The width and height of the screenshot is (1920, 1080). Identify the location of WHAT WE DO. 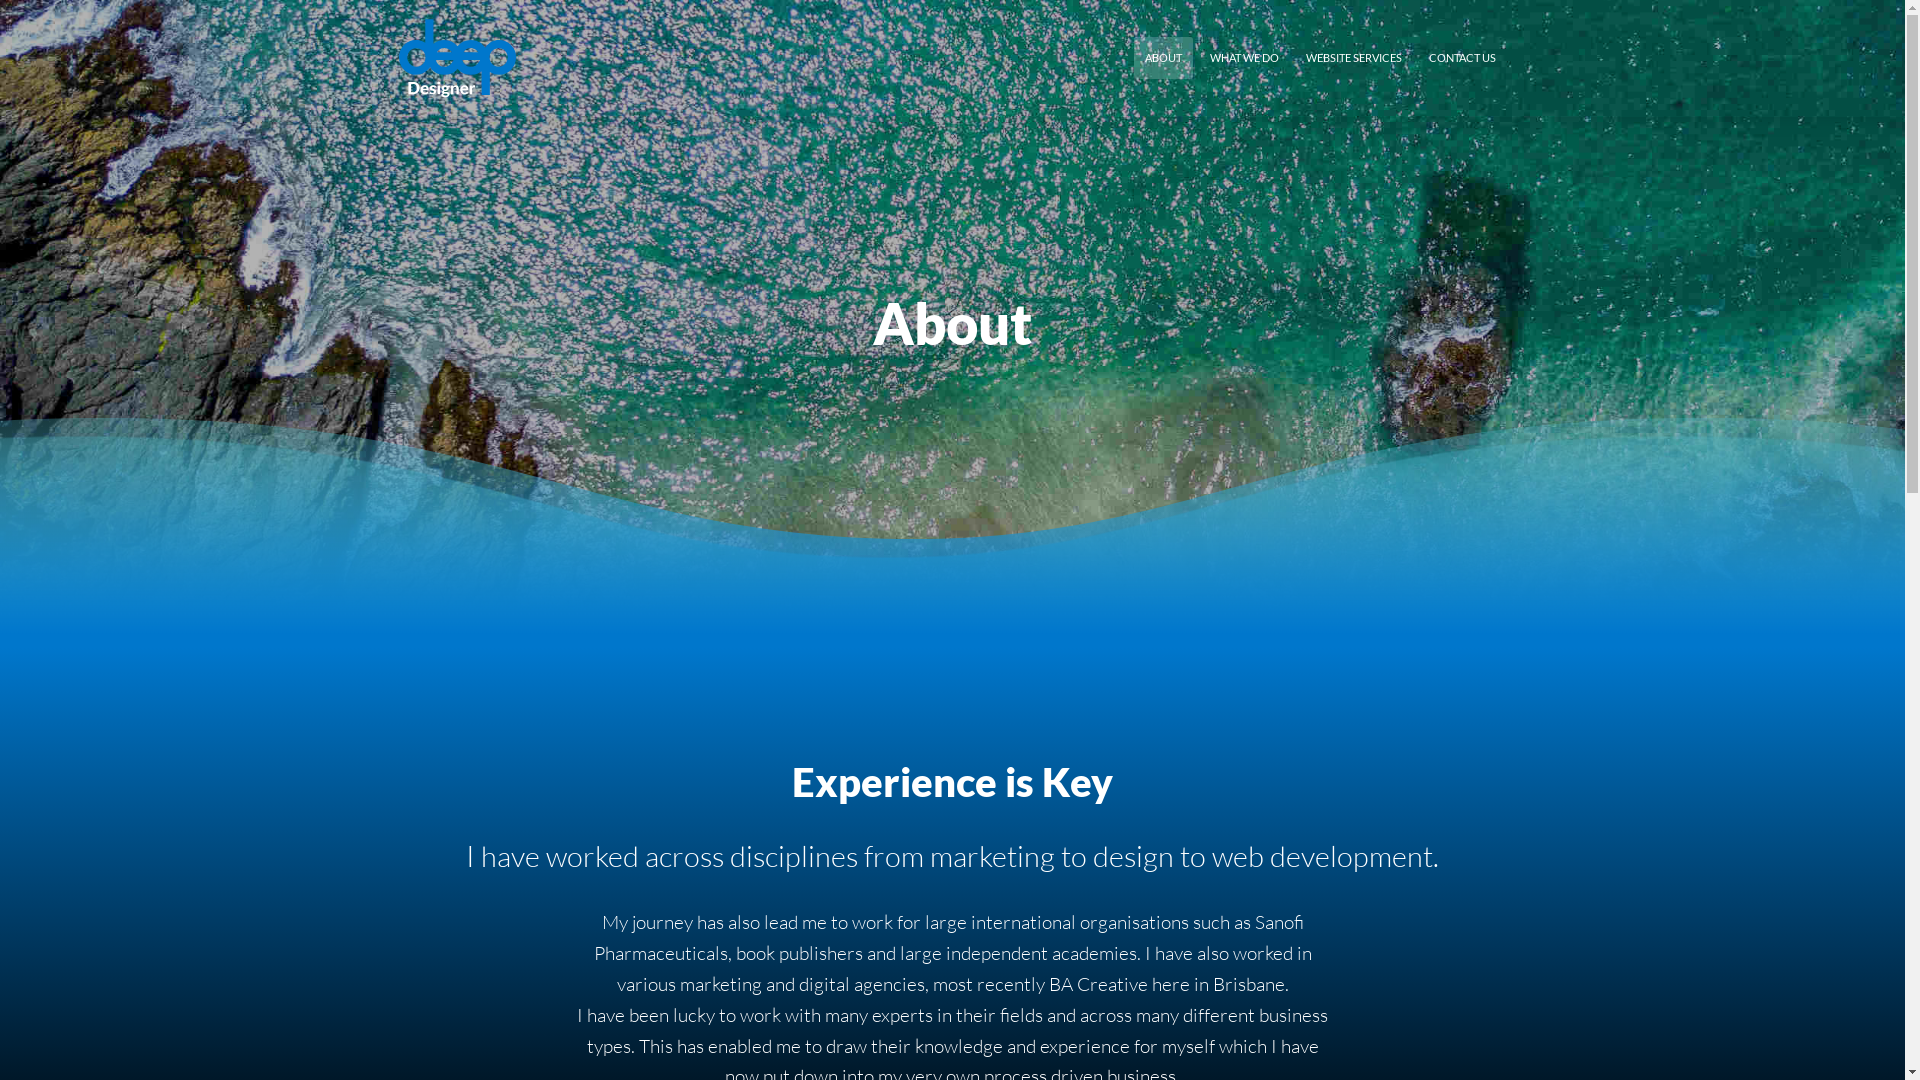
(1244, 58).